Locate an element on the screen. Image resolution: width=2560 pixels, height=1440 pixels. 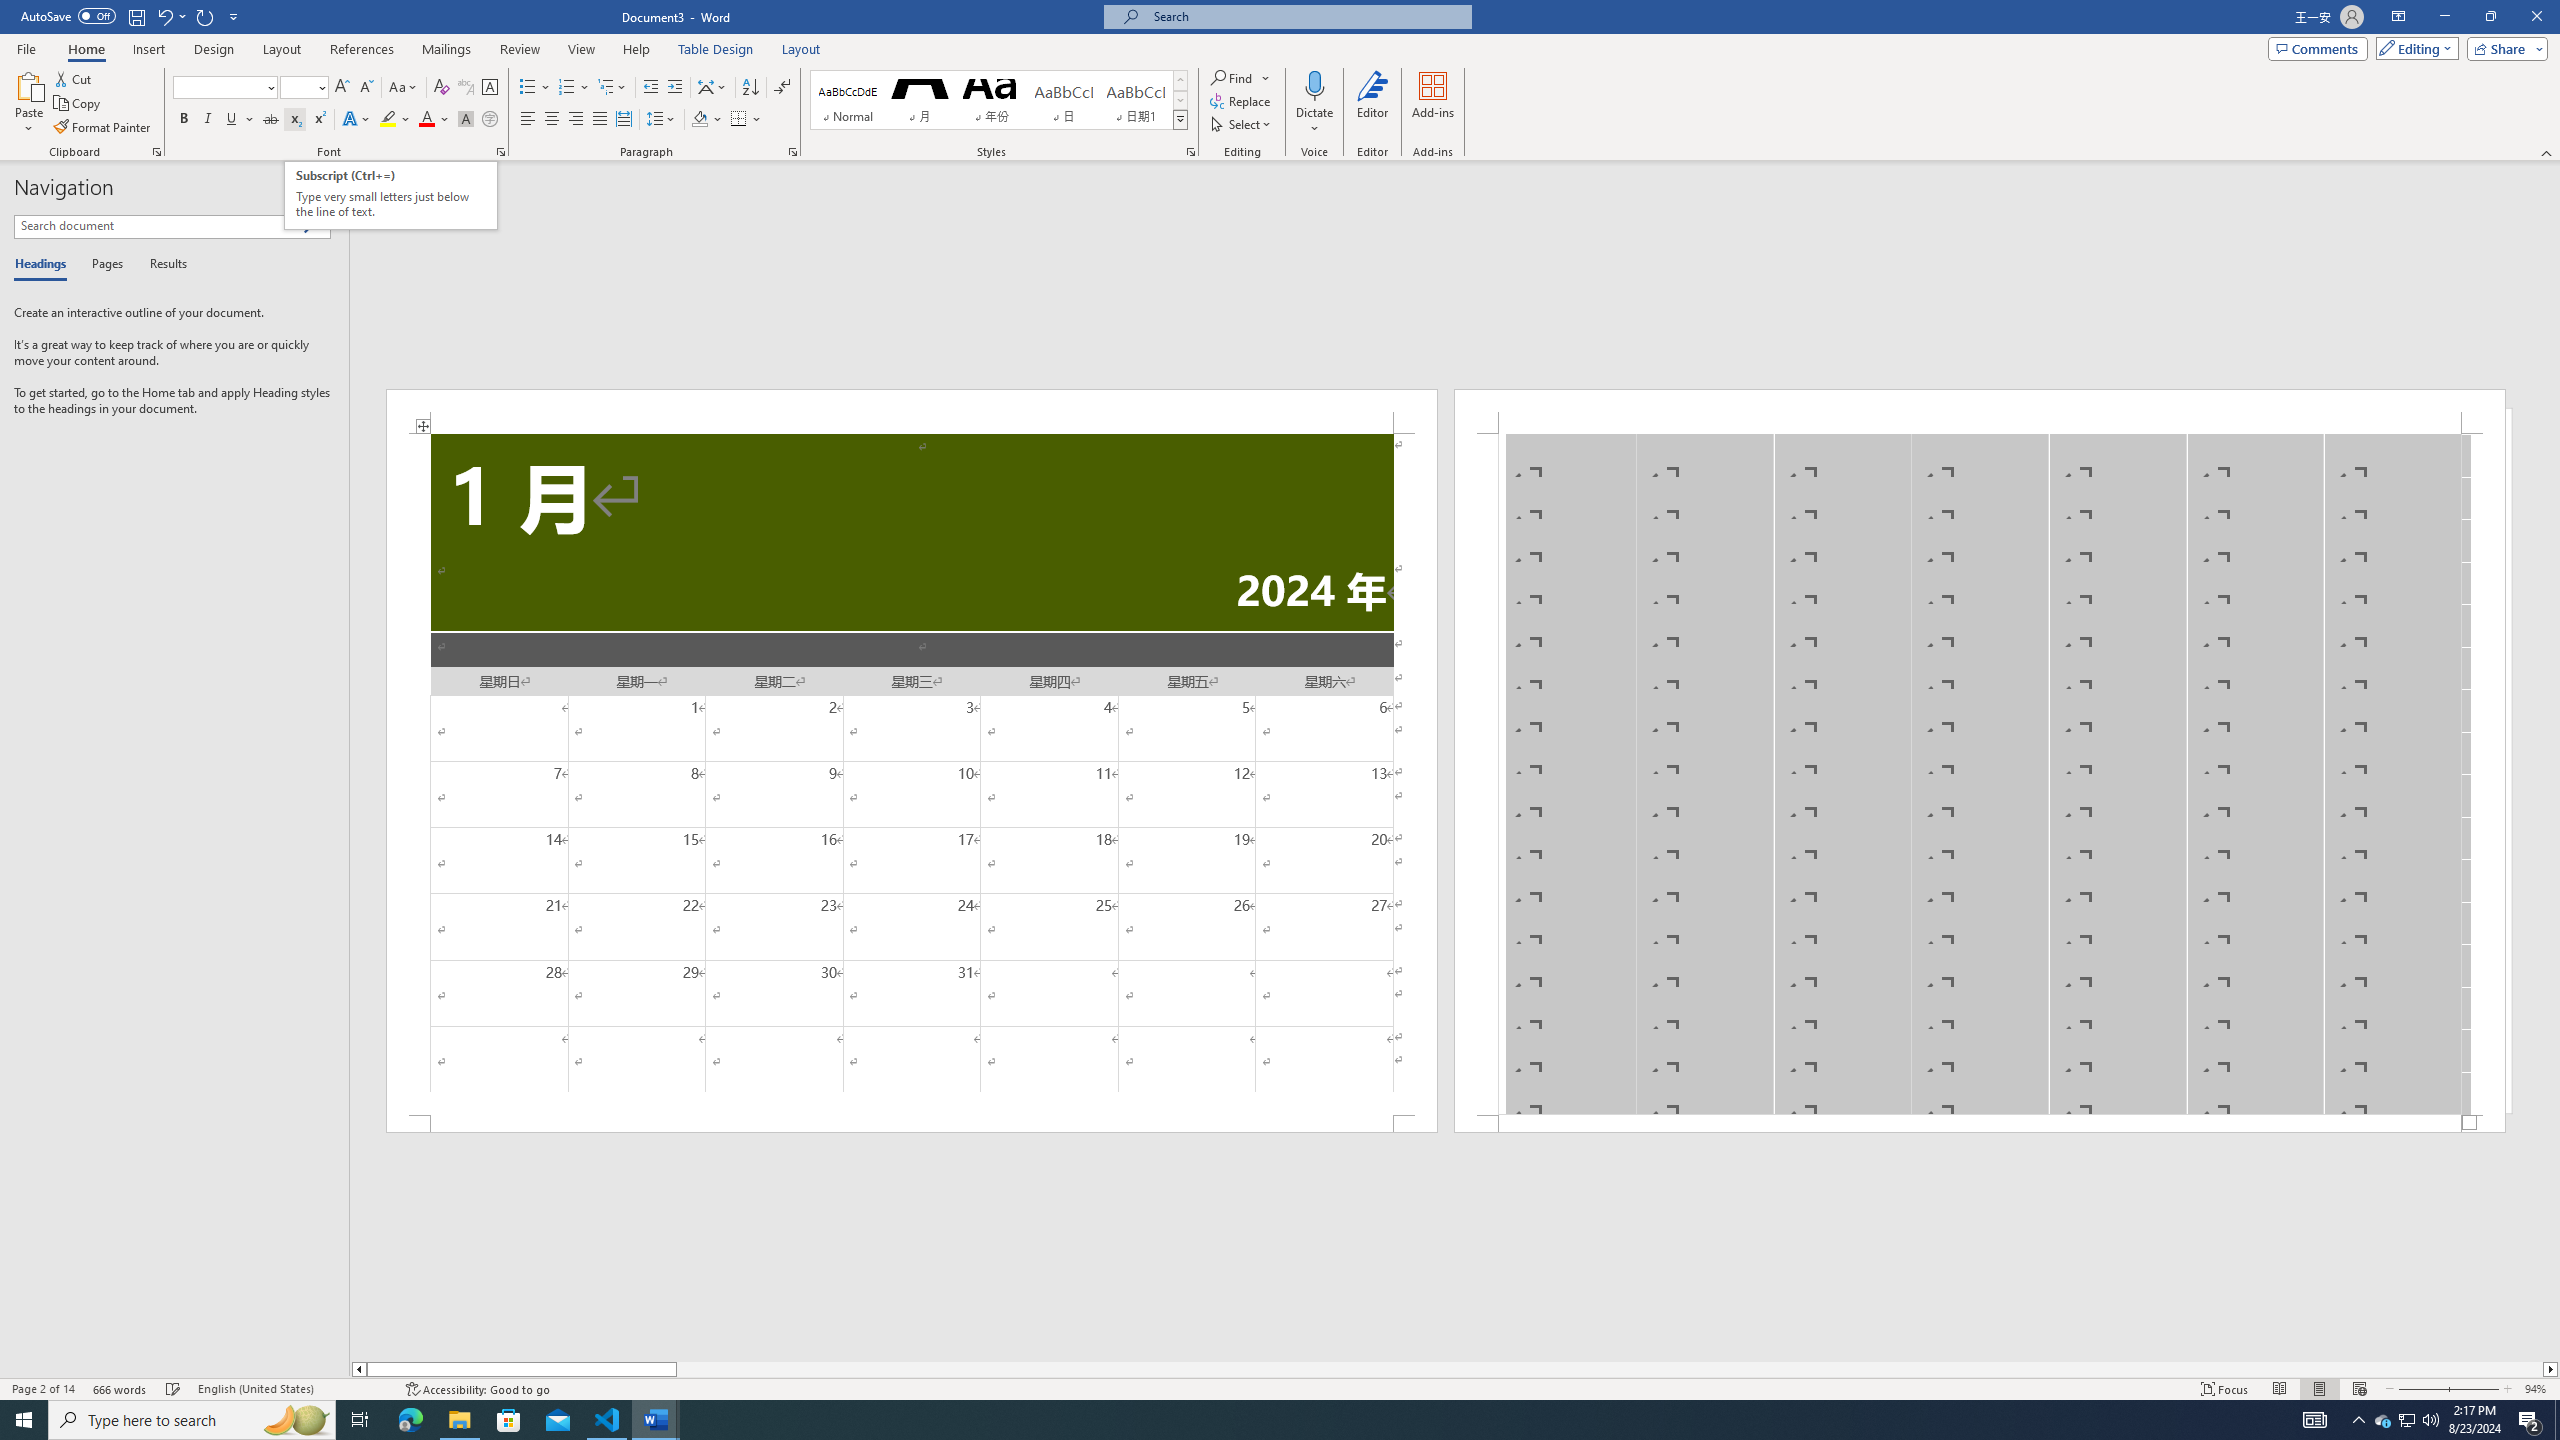
Cut is located at coordinates (74, 78).